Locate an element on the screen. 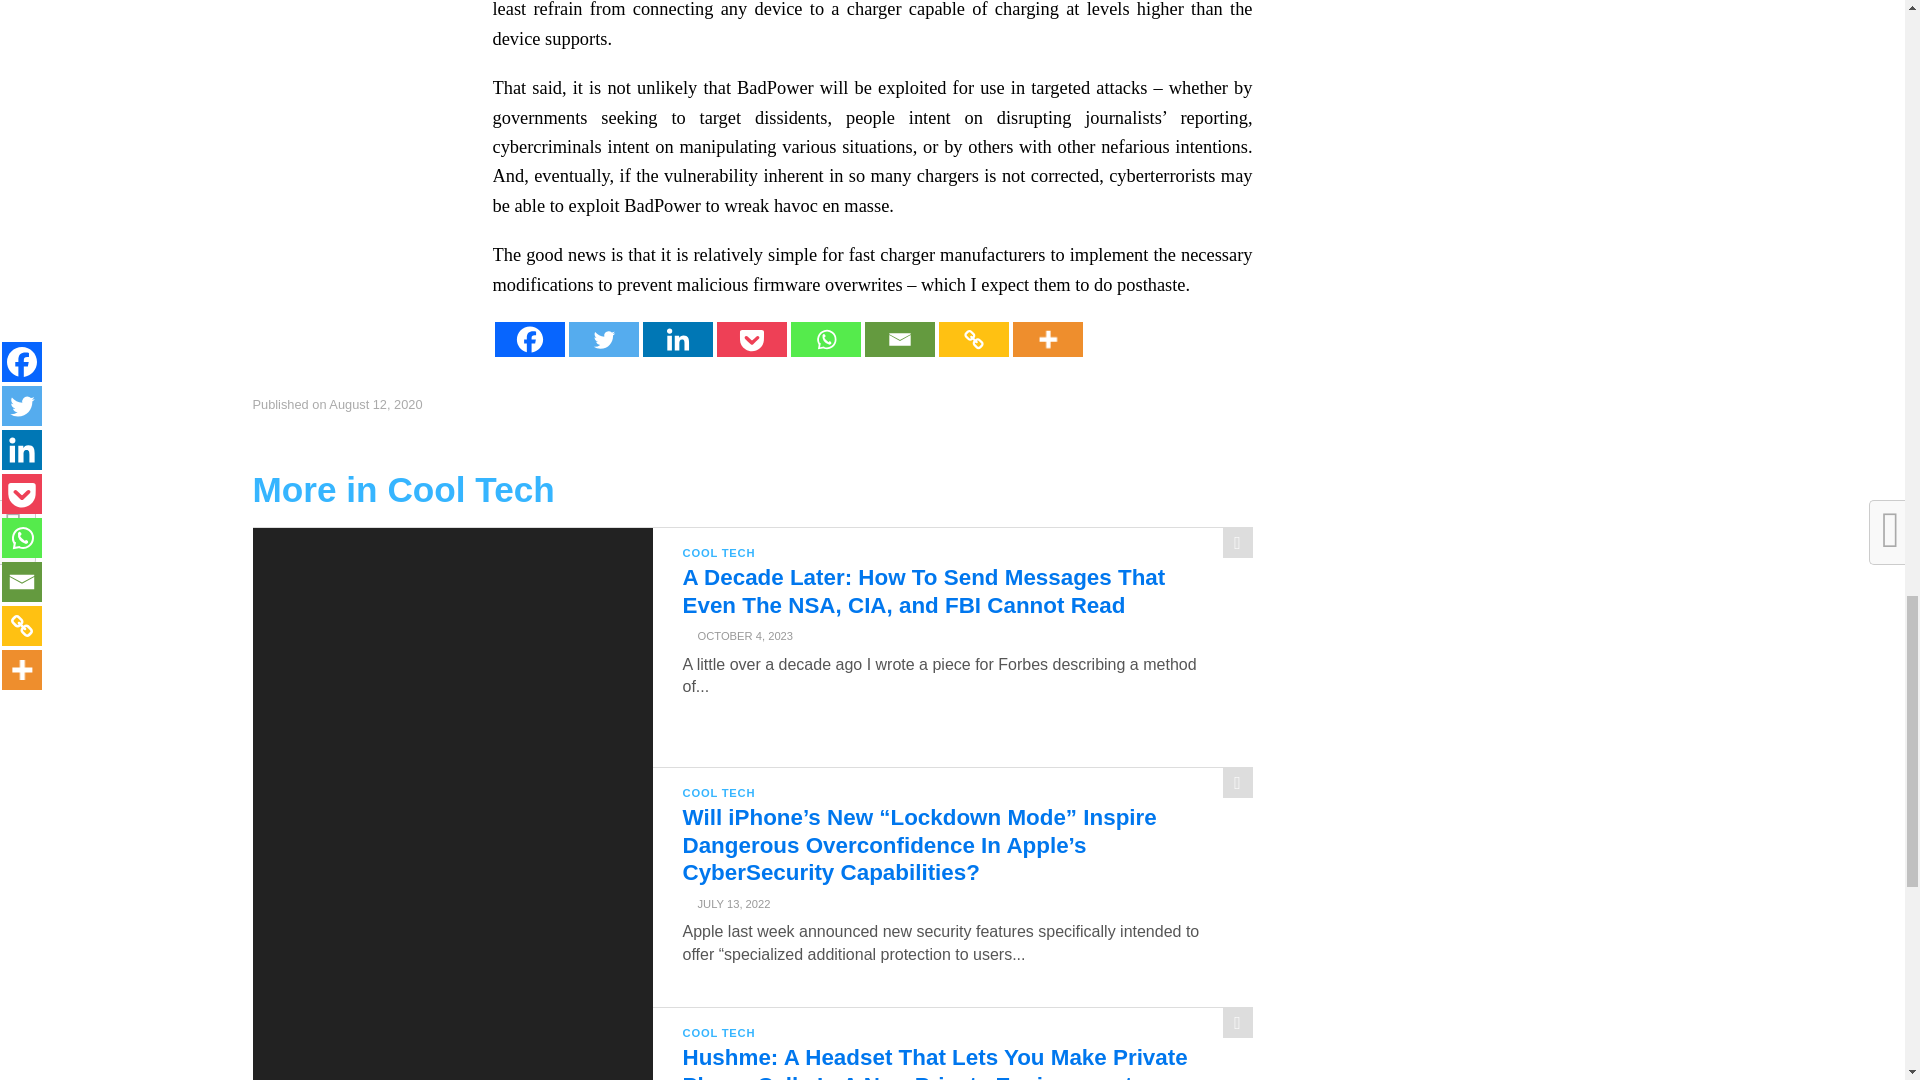 The height and width of the screenshot is (1080, 1920). Whatsapp is located at coordinates (824, 339).